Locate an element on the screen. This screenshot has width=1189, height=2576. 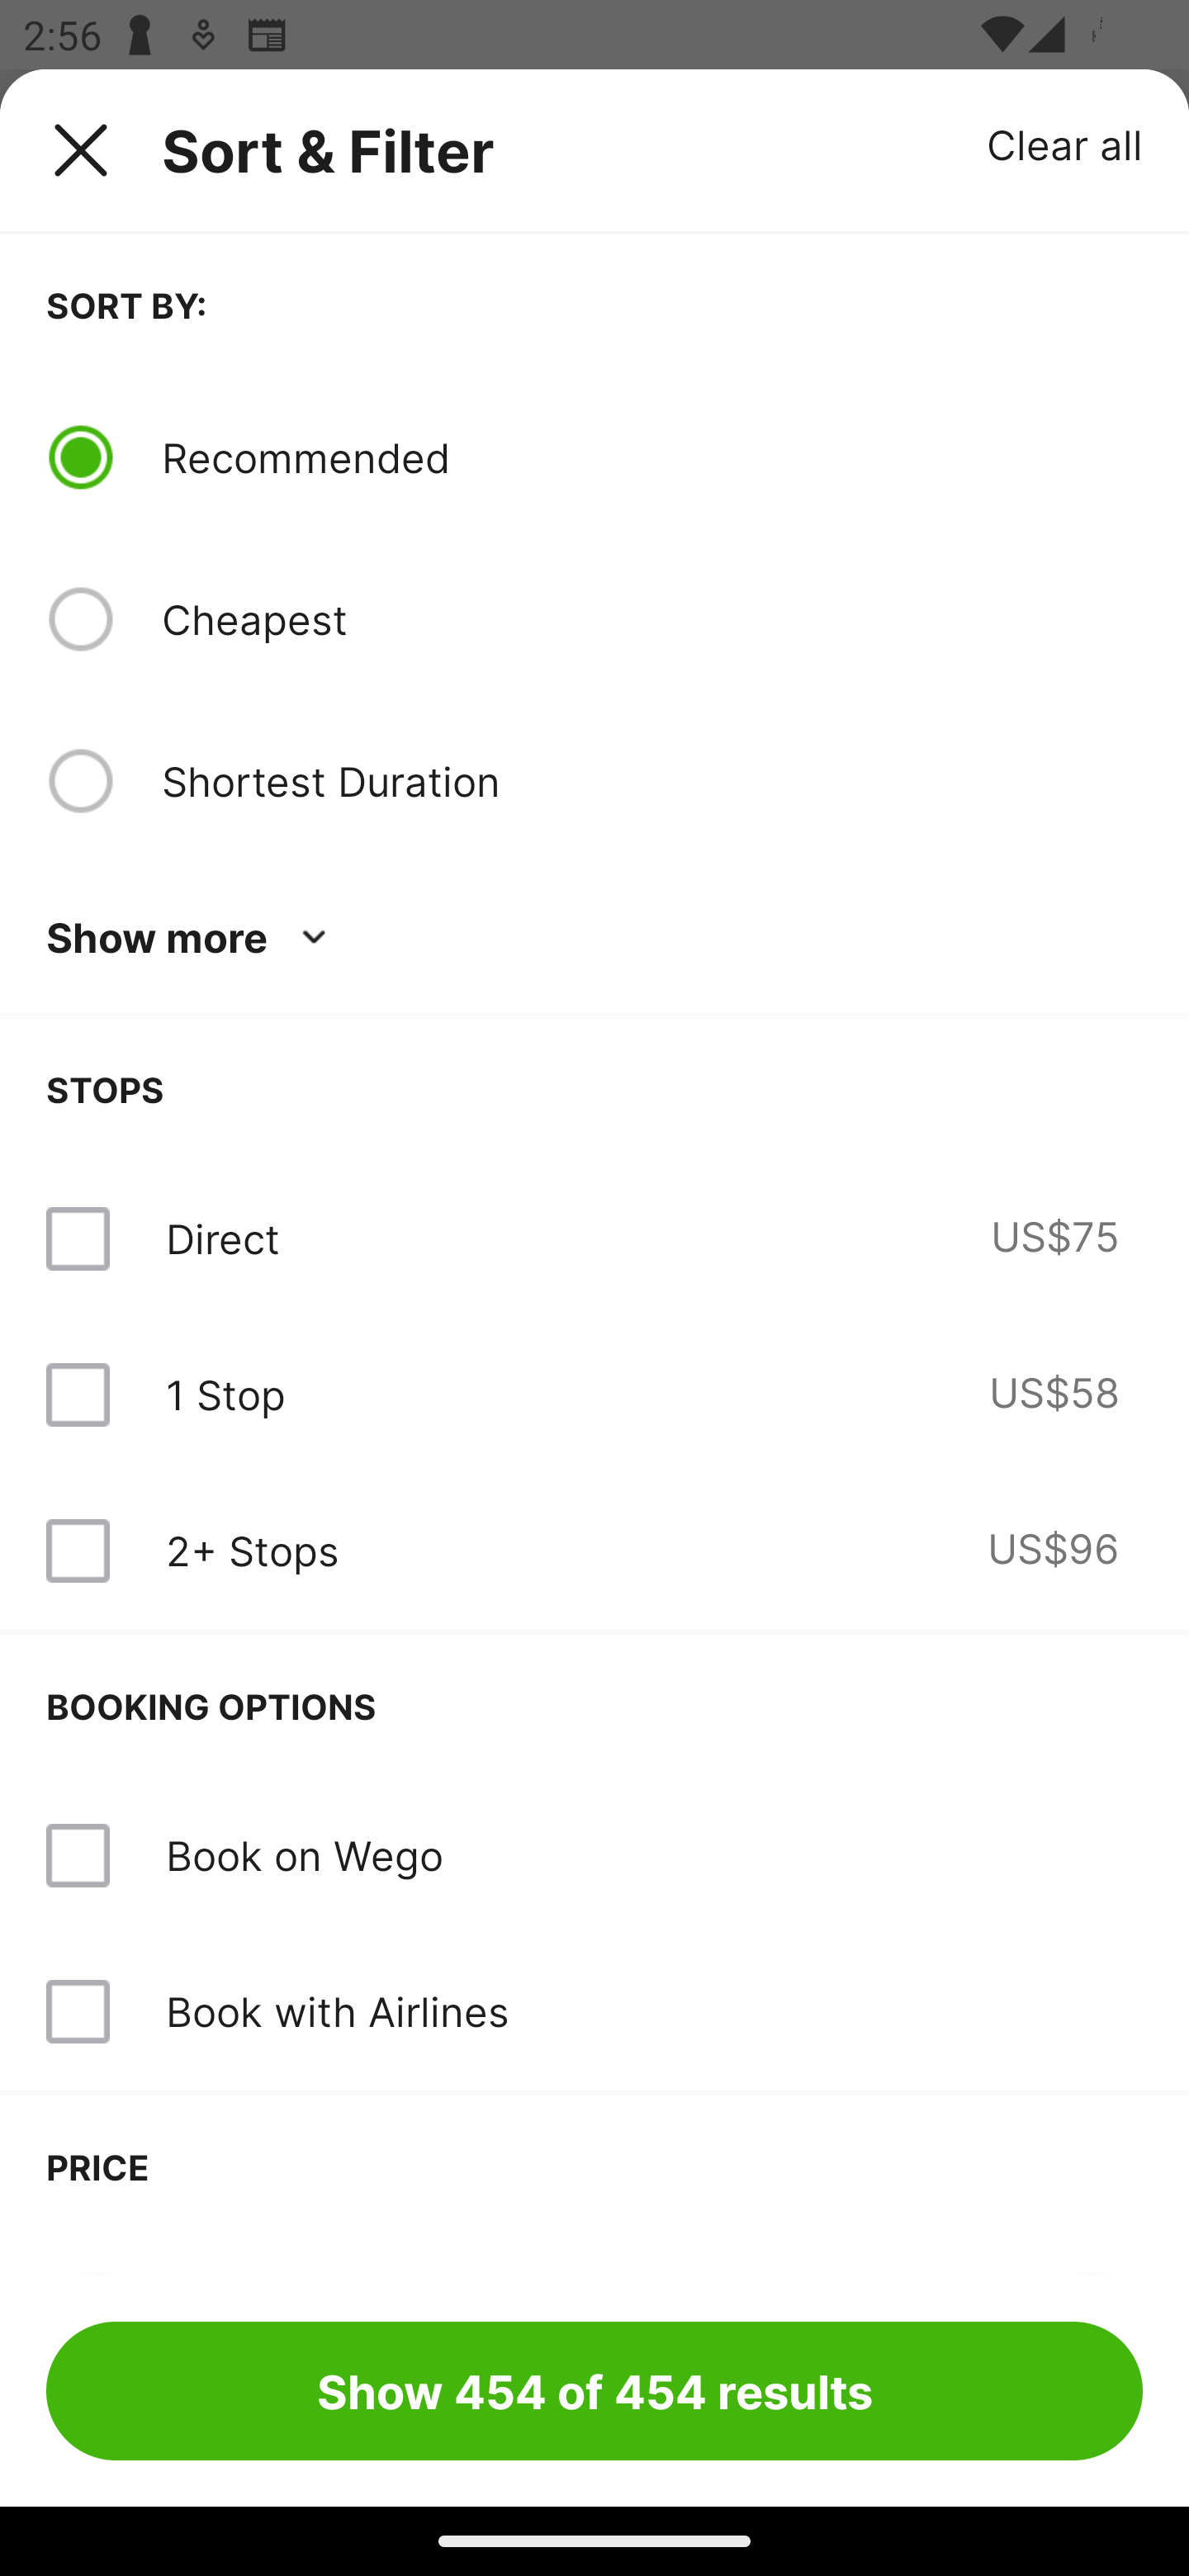
Book on Wego is located at coordinates (594, 1856).